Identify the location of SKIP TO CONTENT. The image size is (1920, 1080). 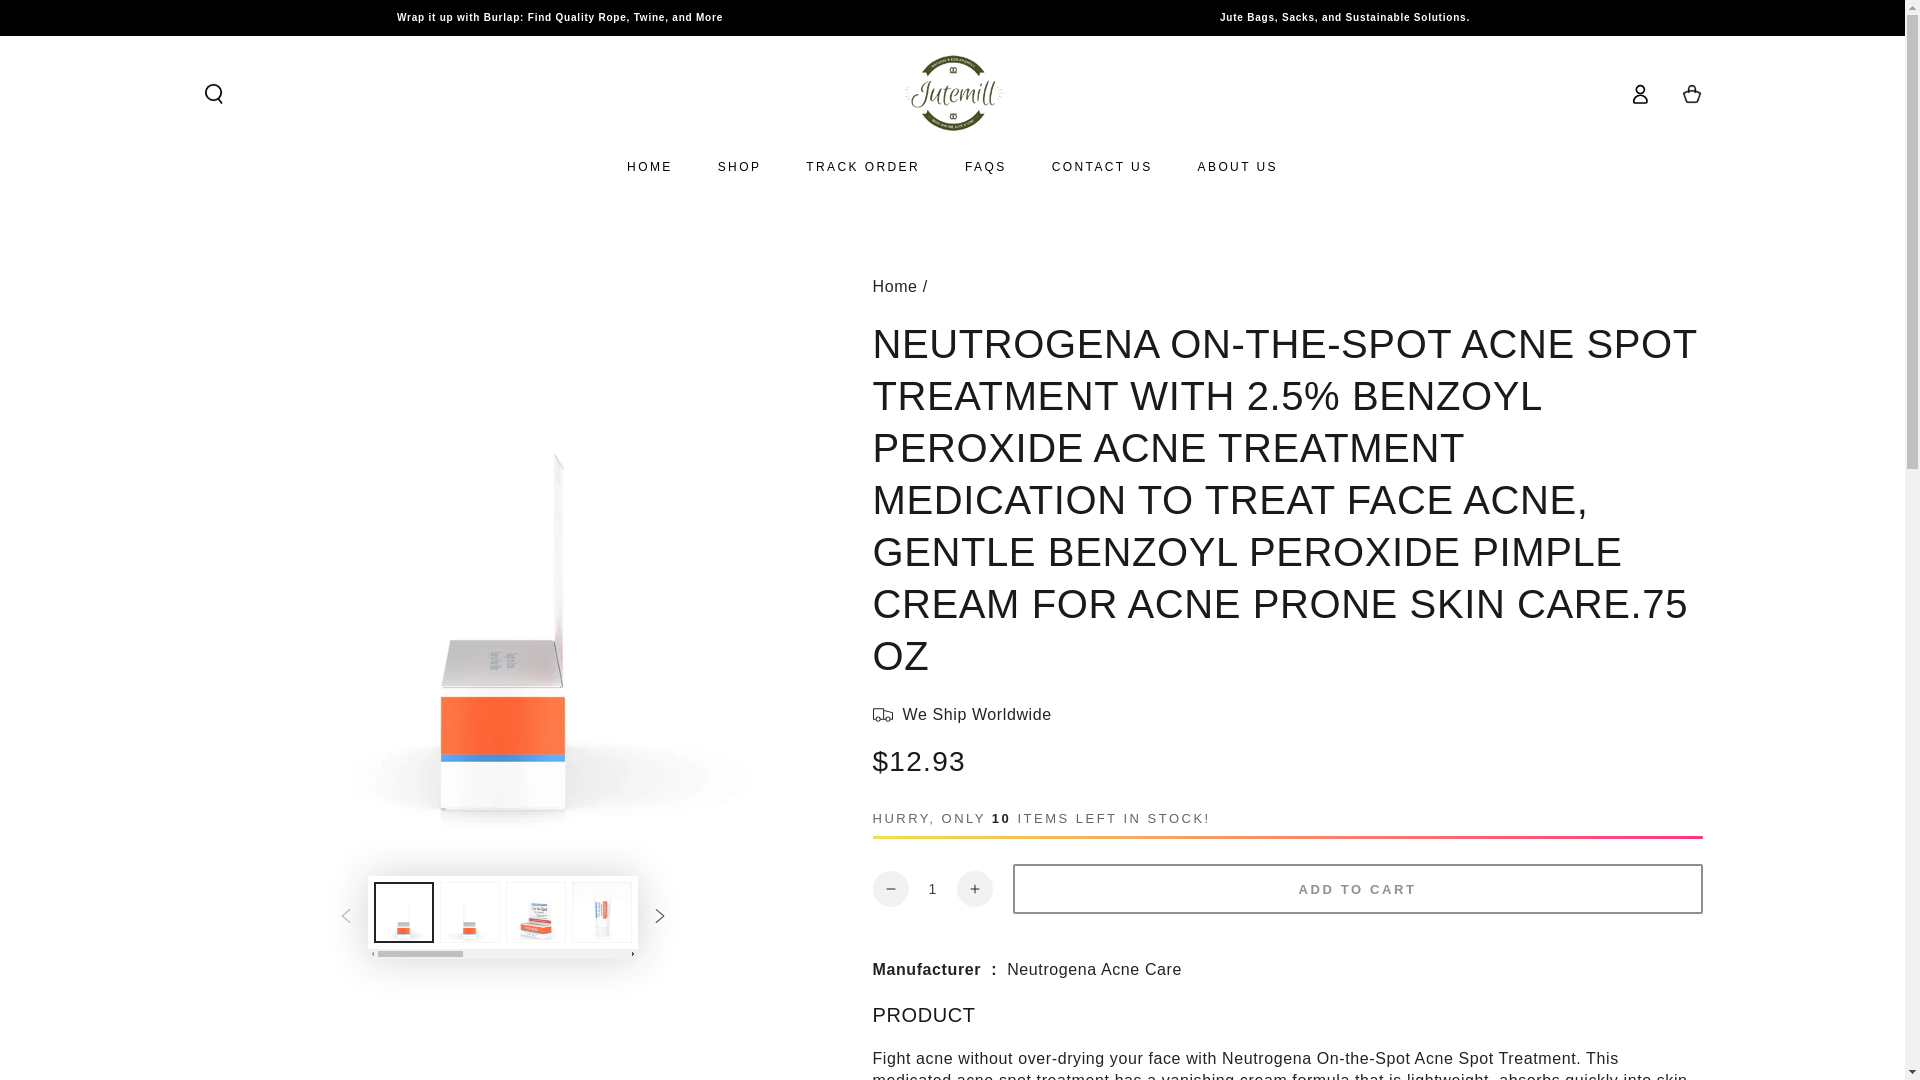
(89, 19).